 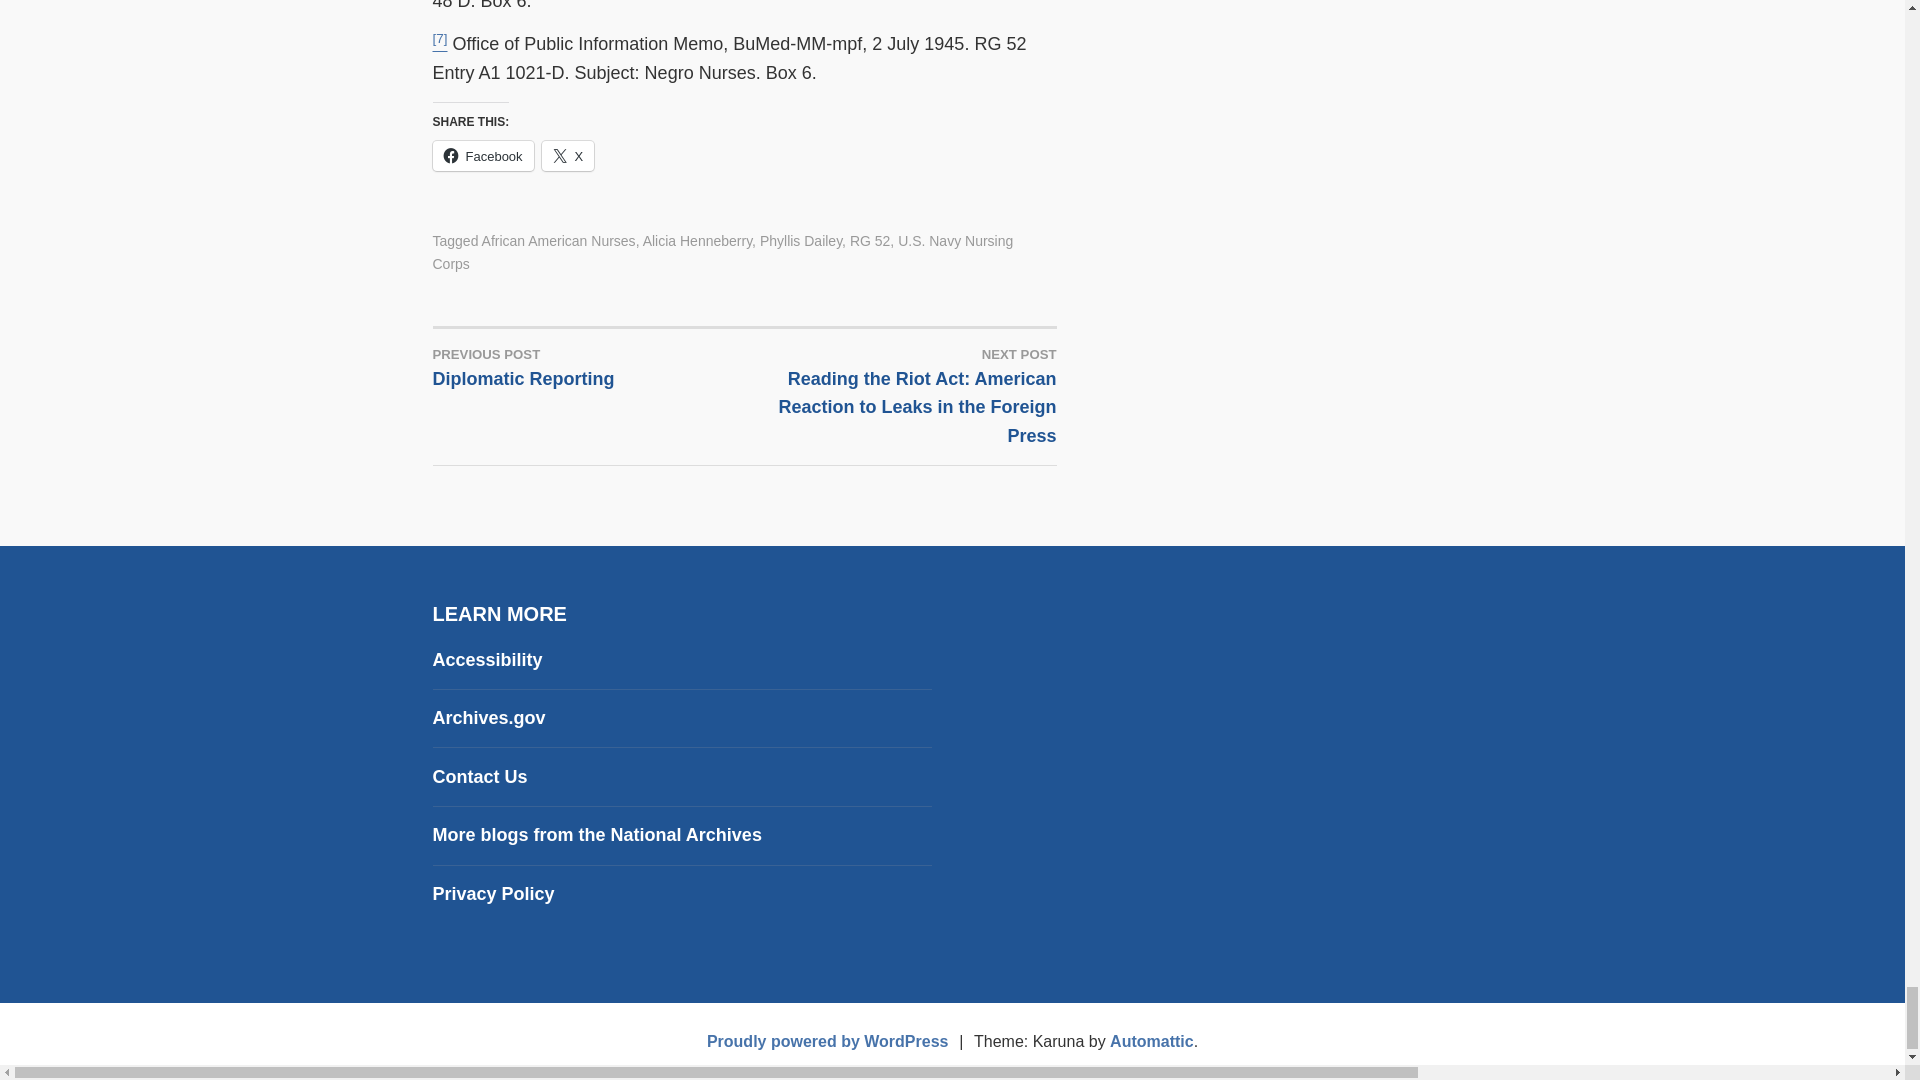 I want to click on U.S. National Archives Blogroll, so click(x=596, y=834).